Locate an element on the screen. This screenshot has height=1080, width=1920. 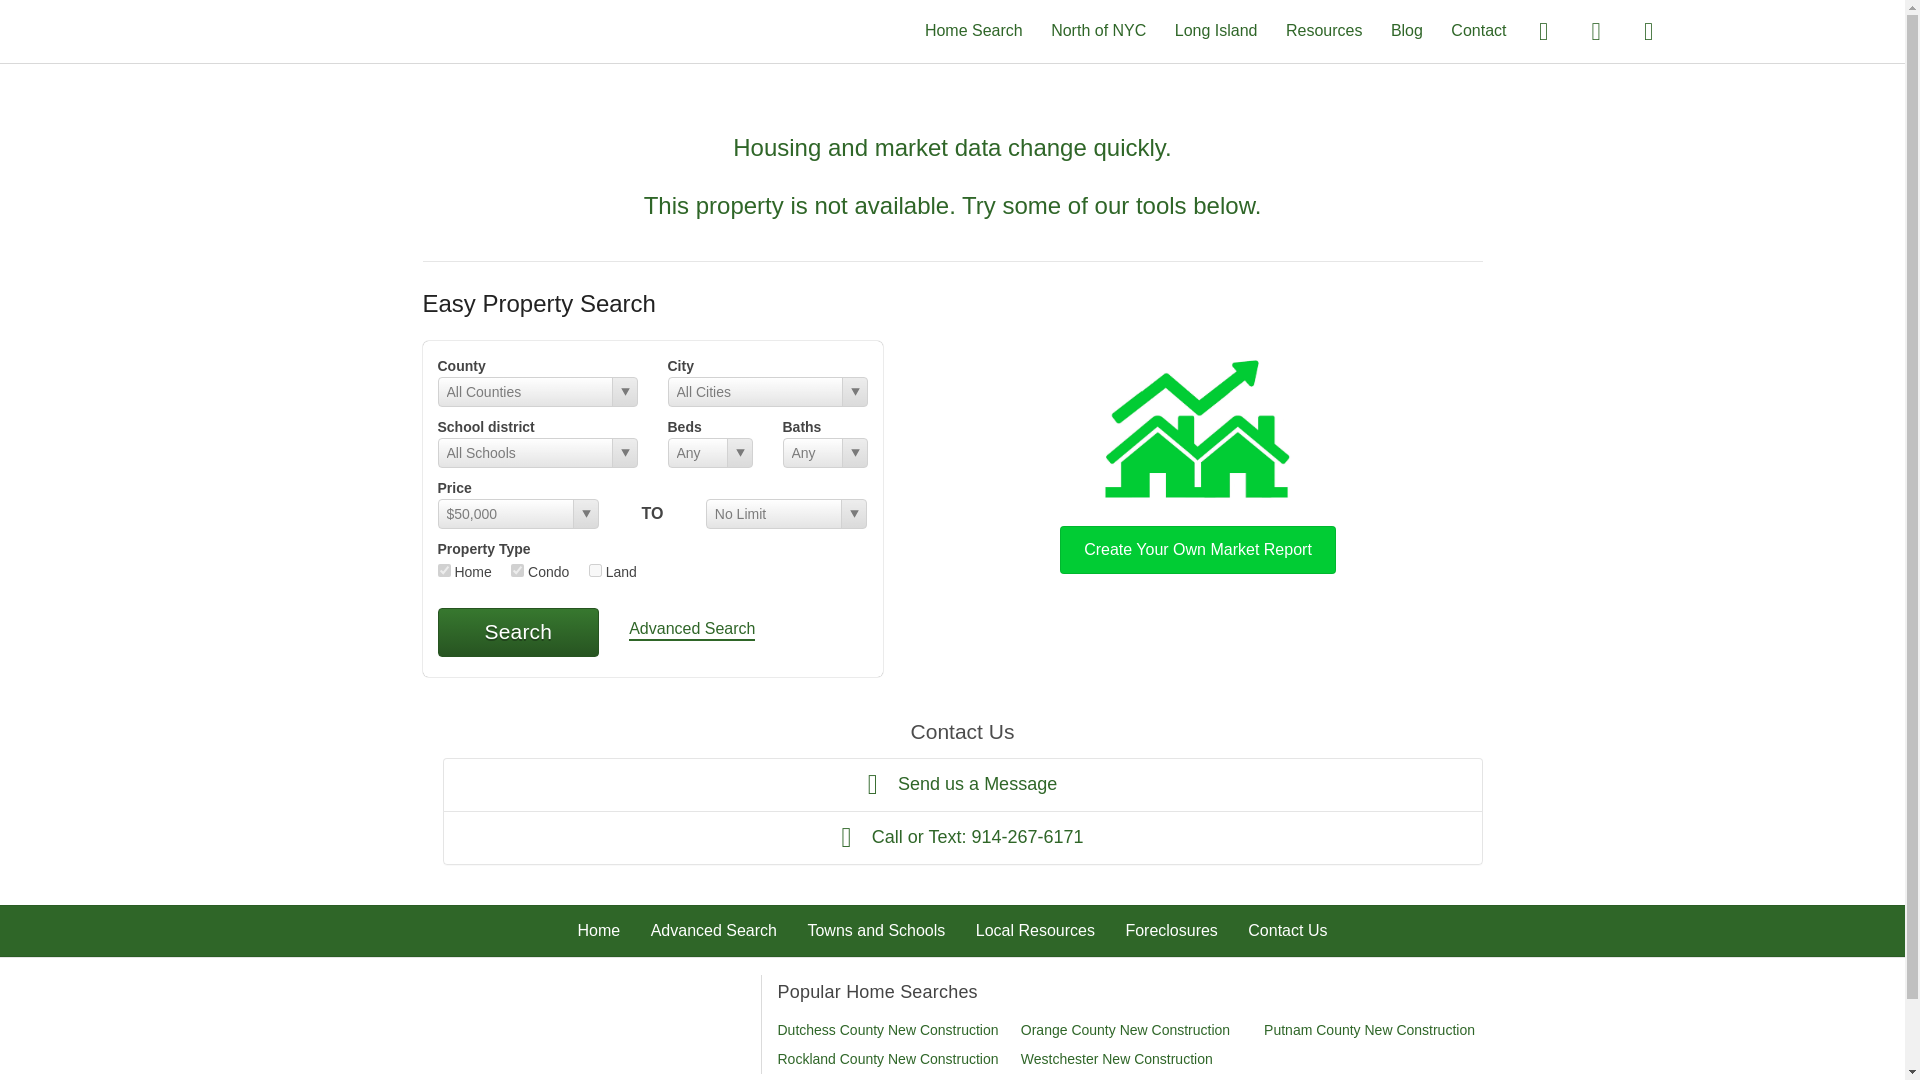
Contact Us is located at coordinates (1287, 930).